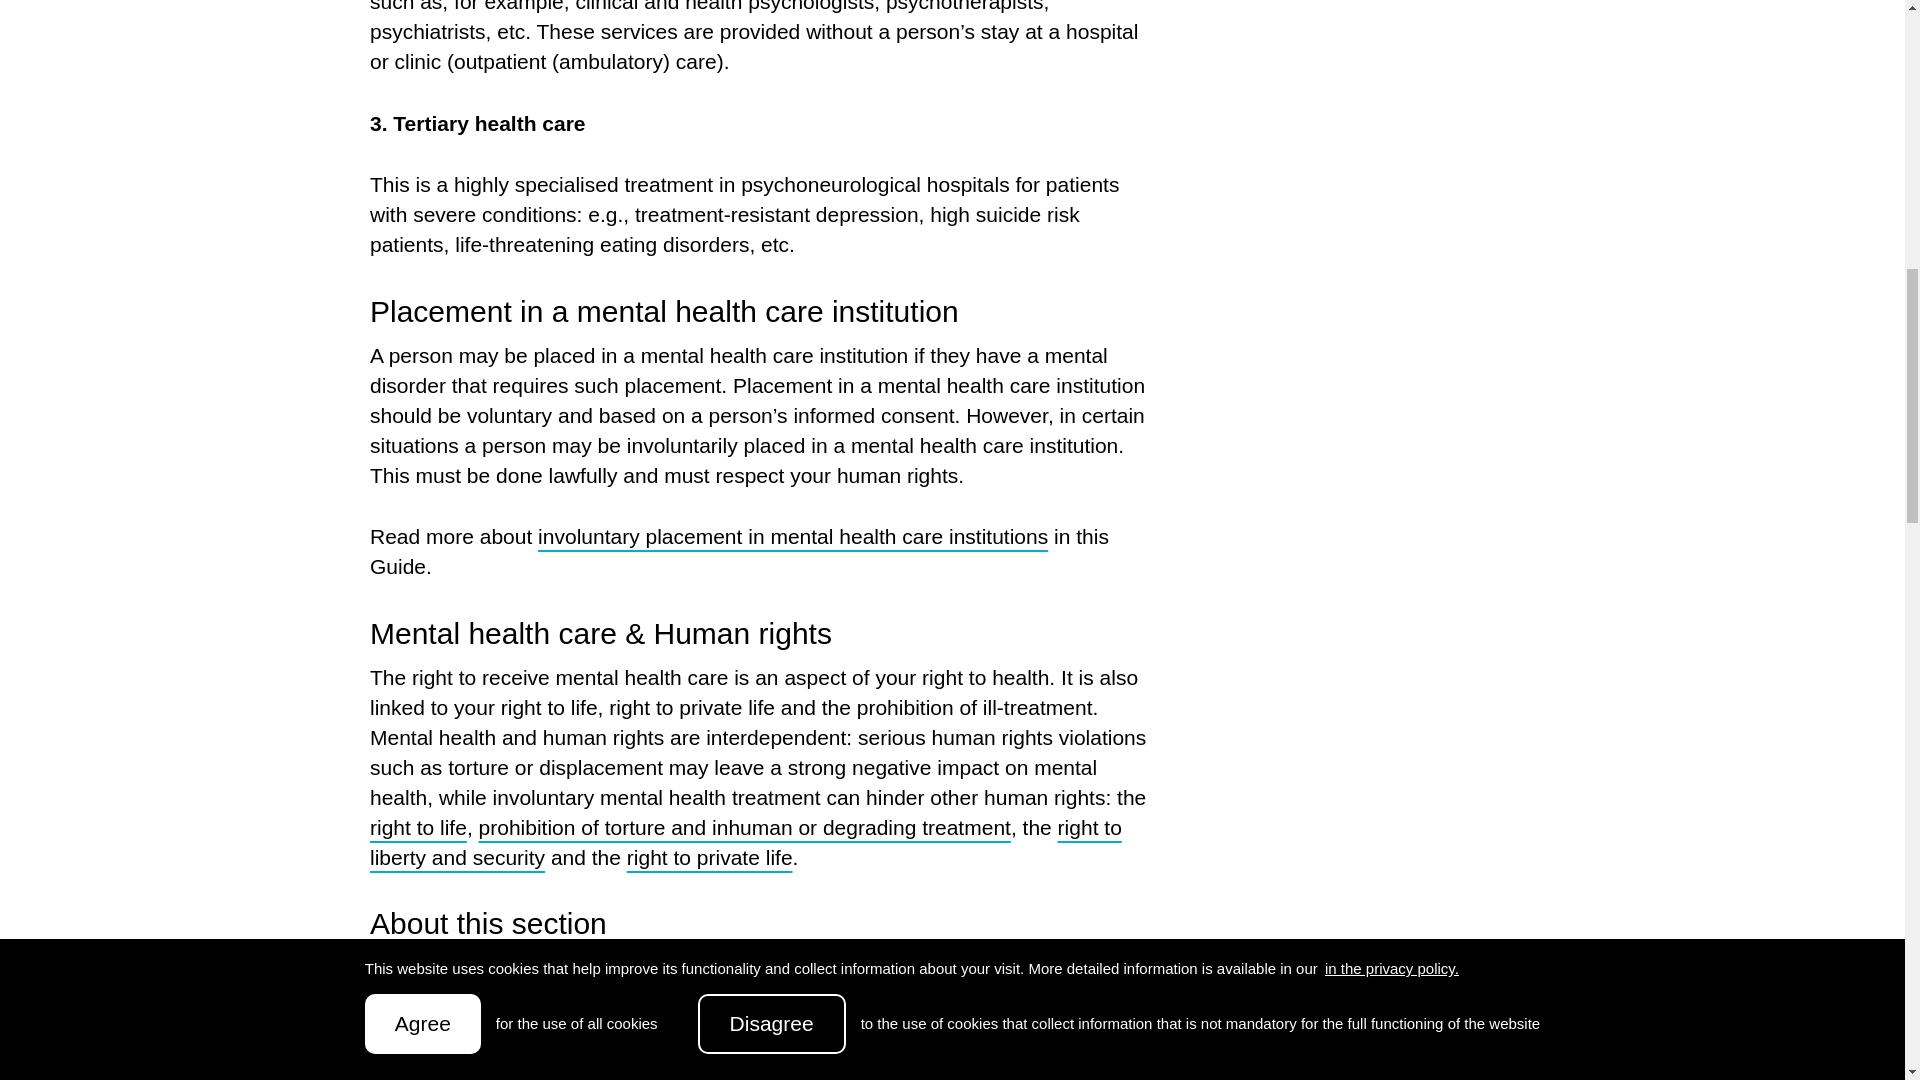 This screenshot has height=1080, width=1920. Describe the element at coordinates (746, 842) in the screenshot. I see `right to liberty and security` at that location.